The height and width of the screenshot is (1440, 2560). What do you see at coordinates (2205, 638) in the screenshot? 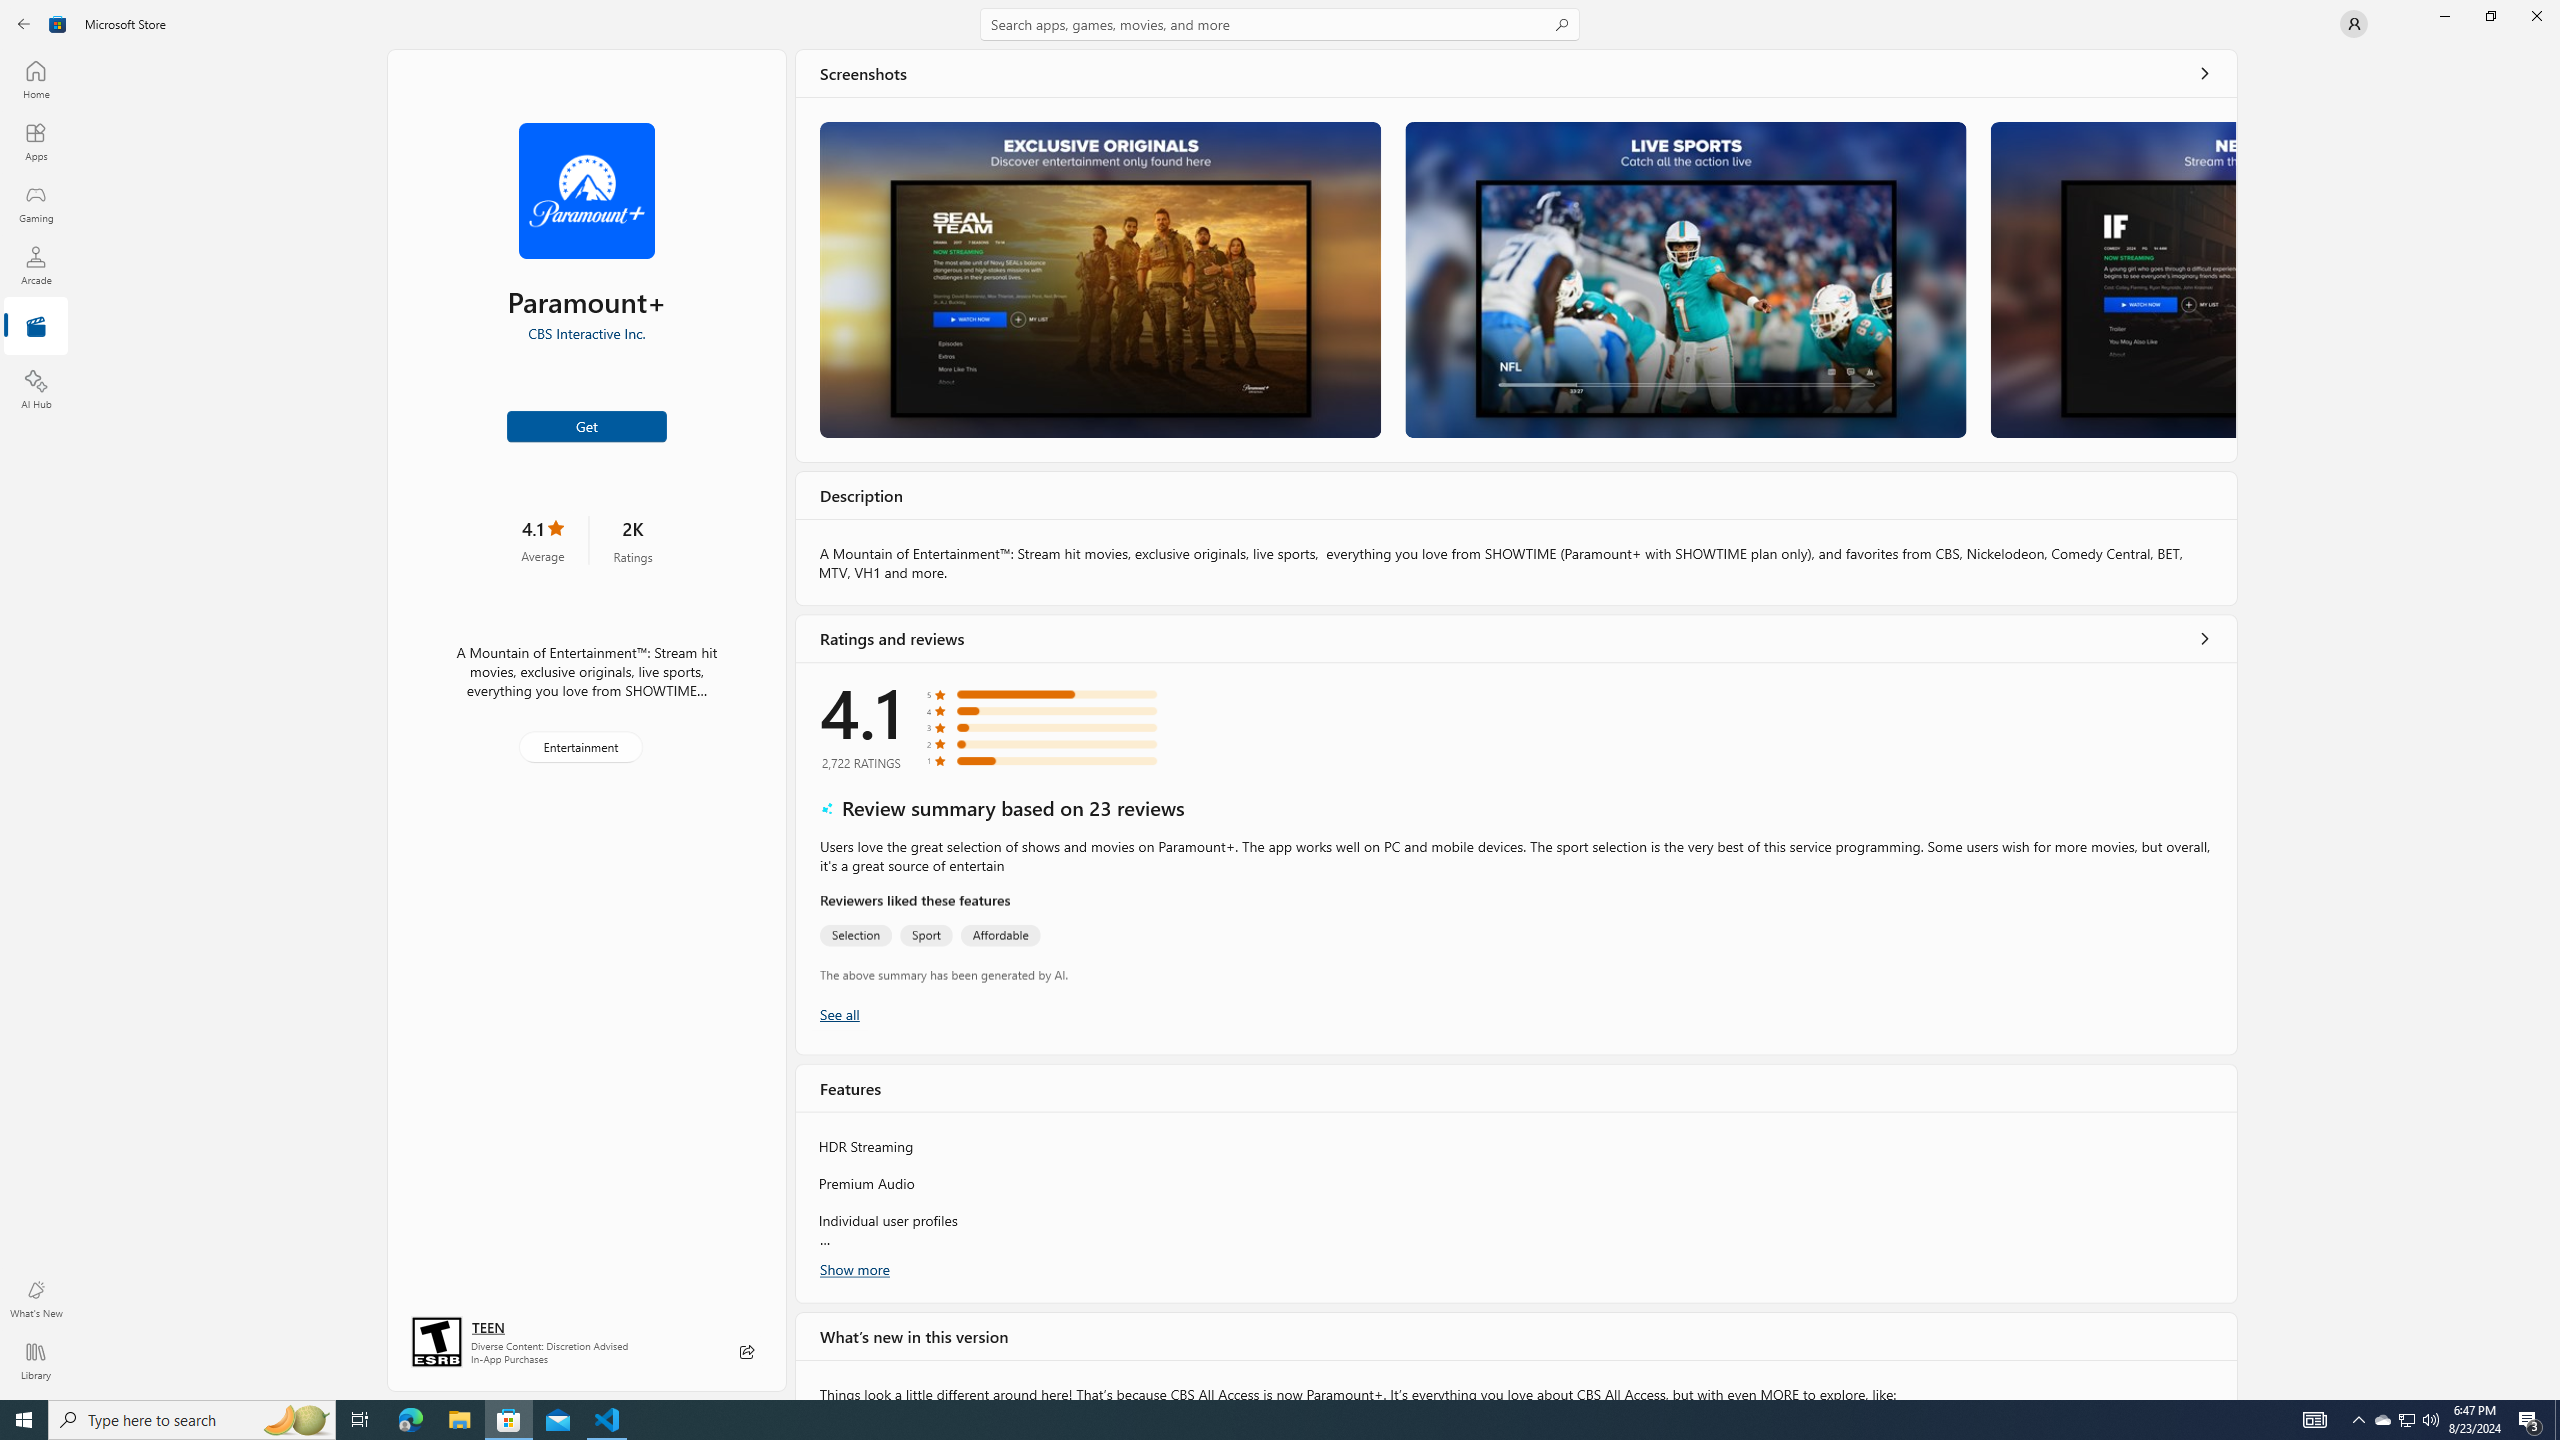
I see `Show all ratings and reviews` at bounding box center [2205, 638].